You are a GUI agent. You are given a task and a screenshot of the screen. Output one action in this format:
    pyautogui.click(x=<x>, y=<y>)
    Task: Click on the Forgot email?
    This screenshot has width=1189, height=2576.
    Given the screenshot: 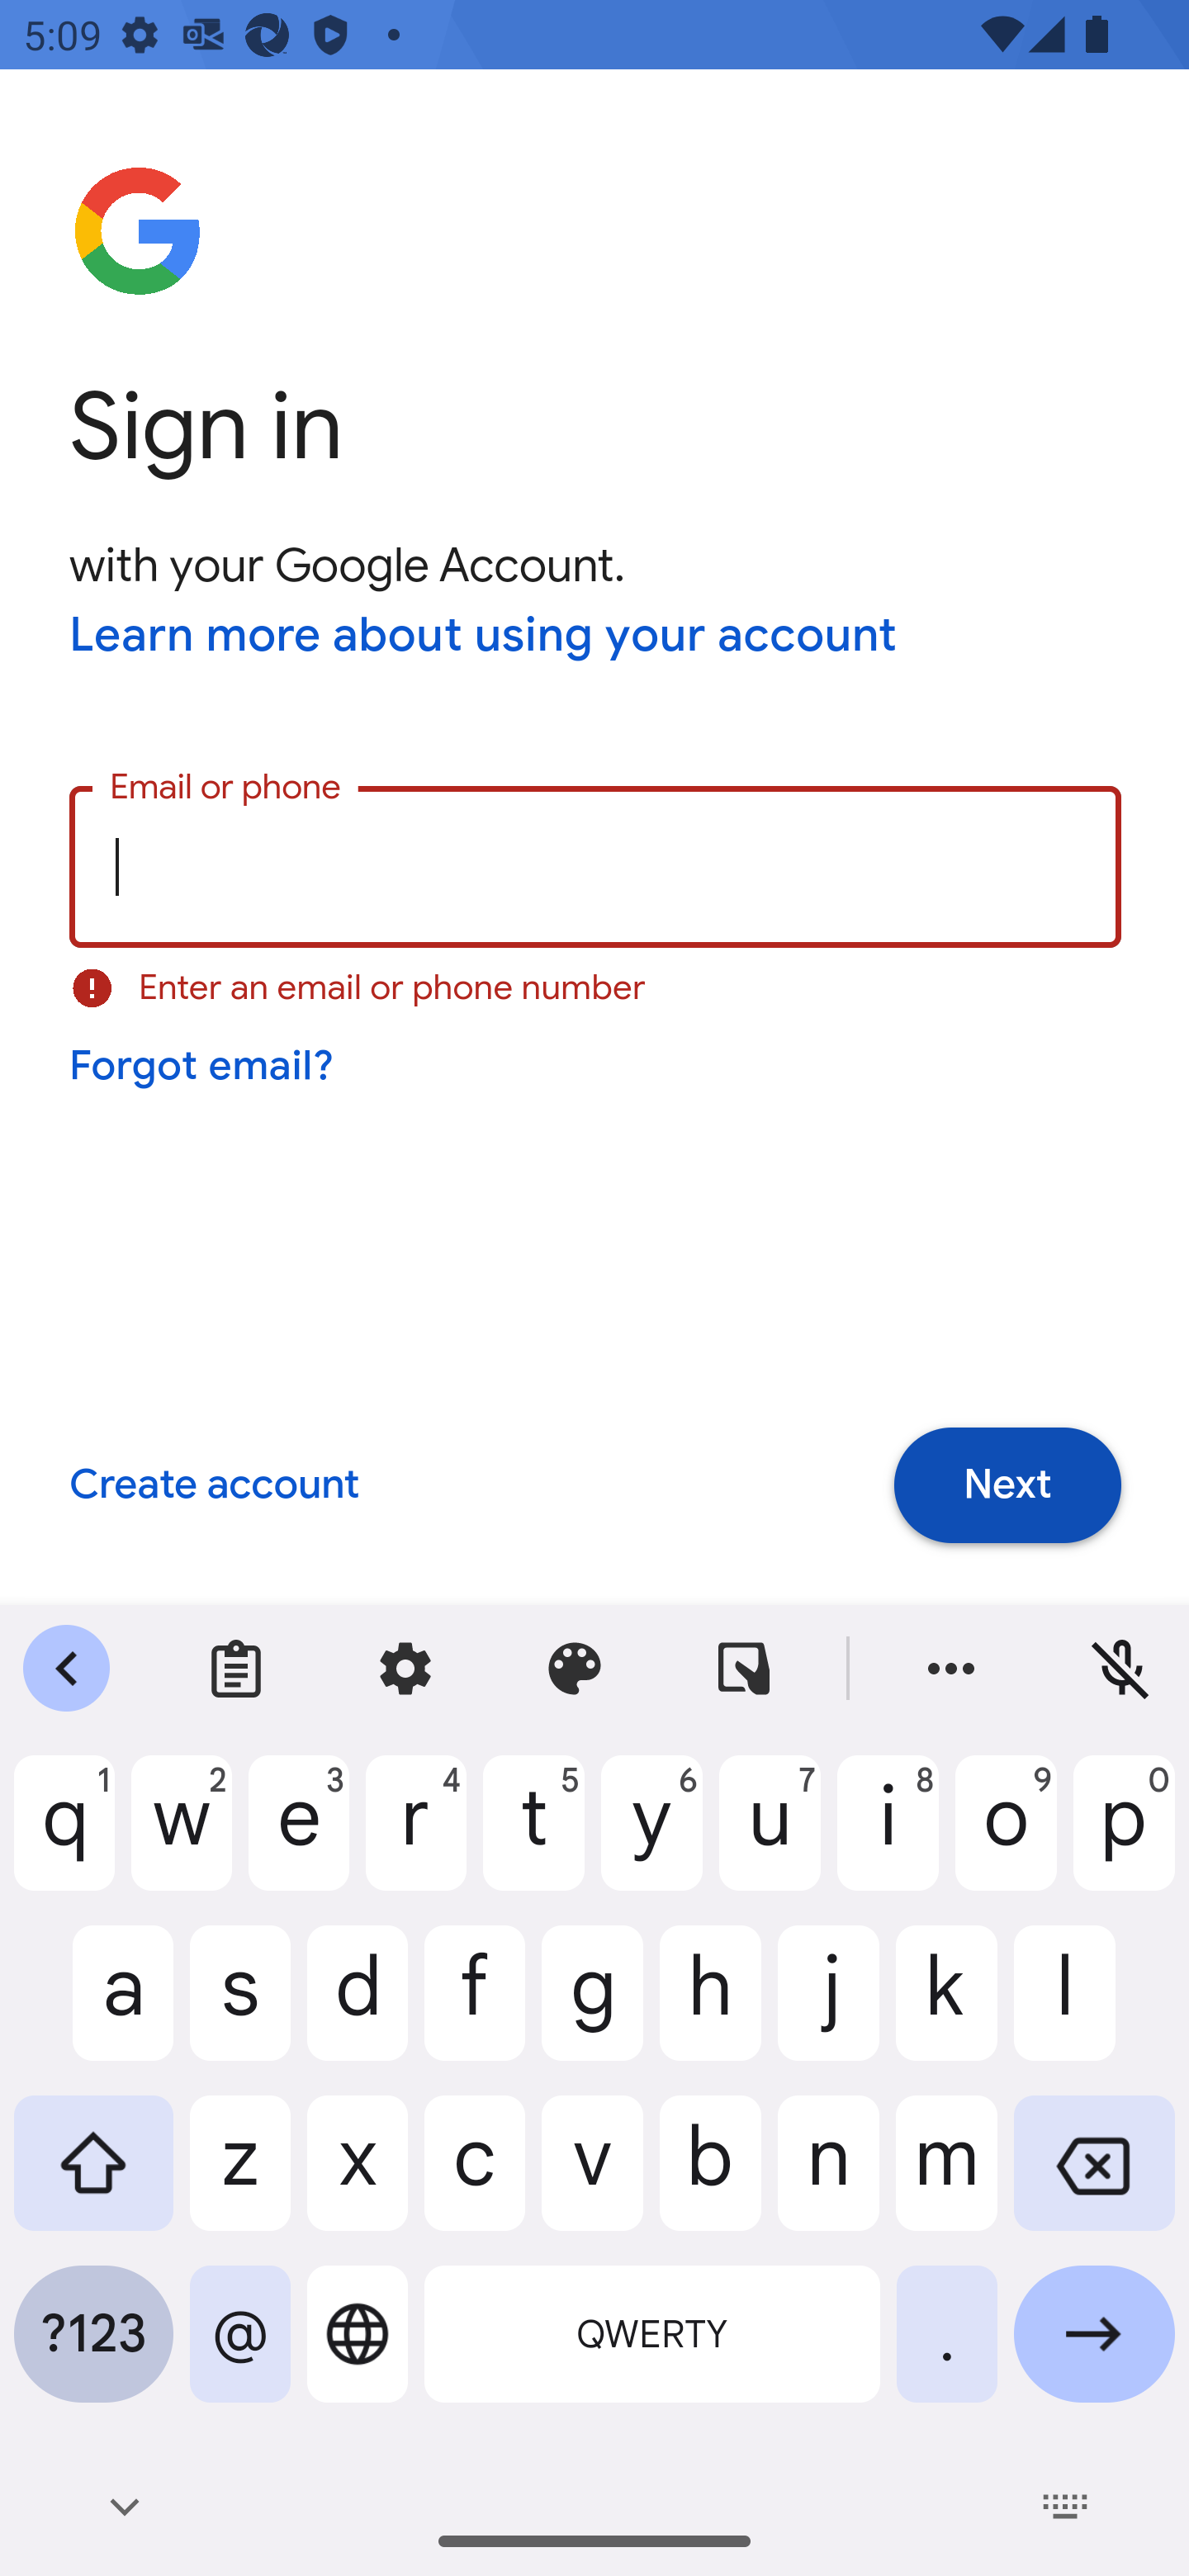 What is the action you would take?
    pyautogui.click(x=203, y=1066)
    